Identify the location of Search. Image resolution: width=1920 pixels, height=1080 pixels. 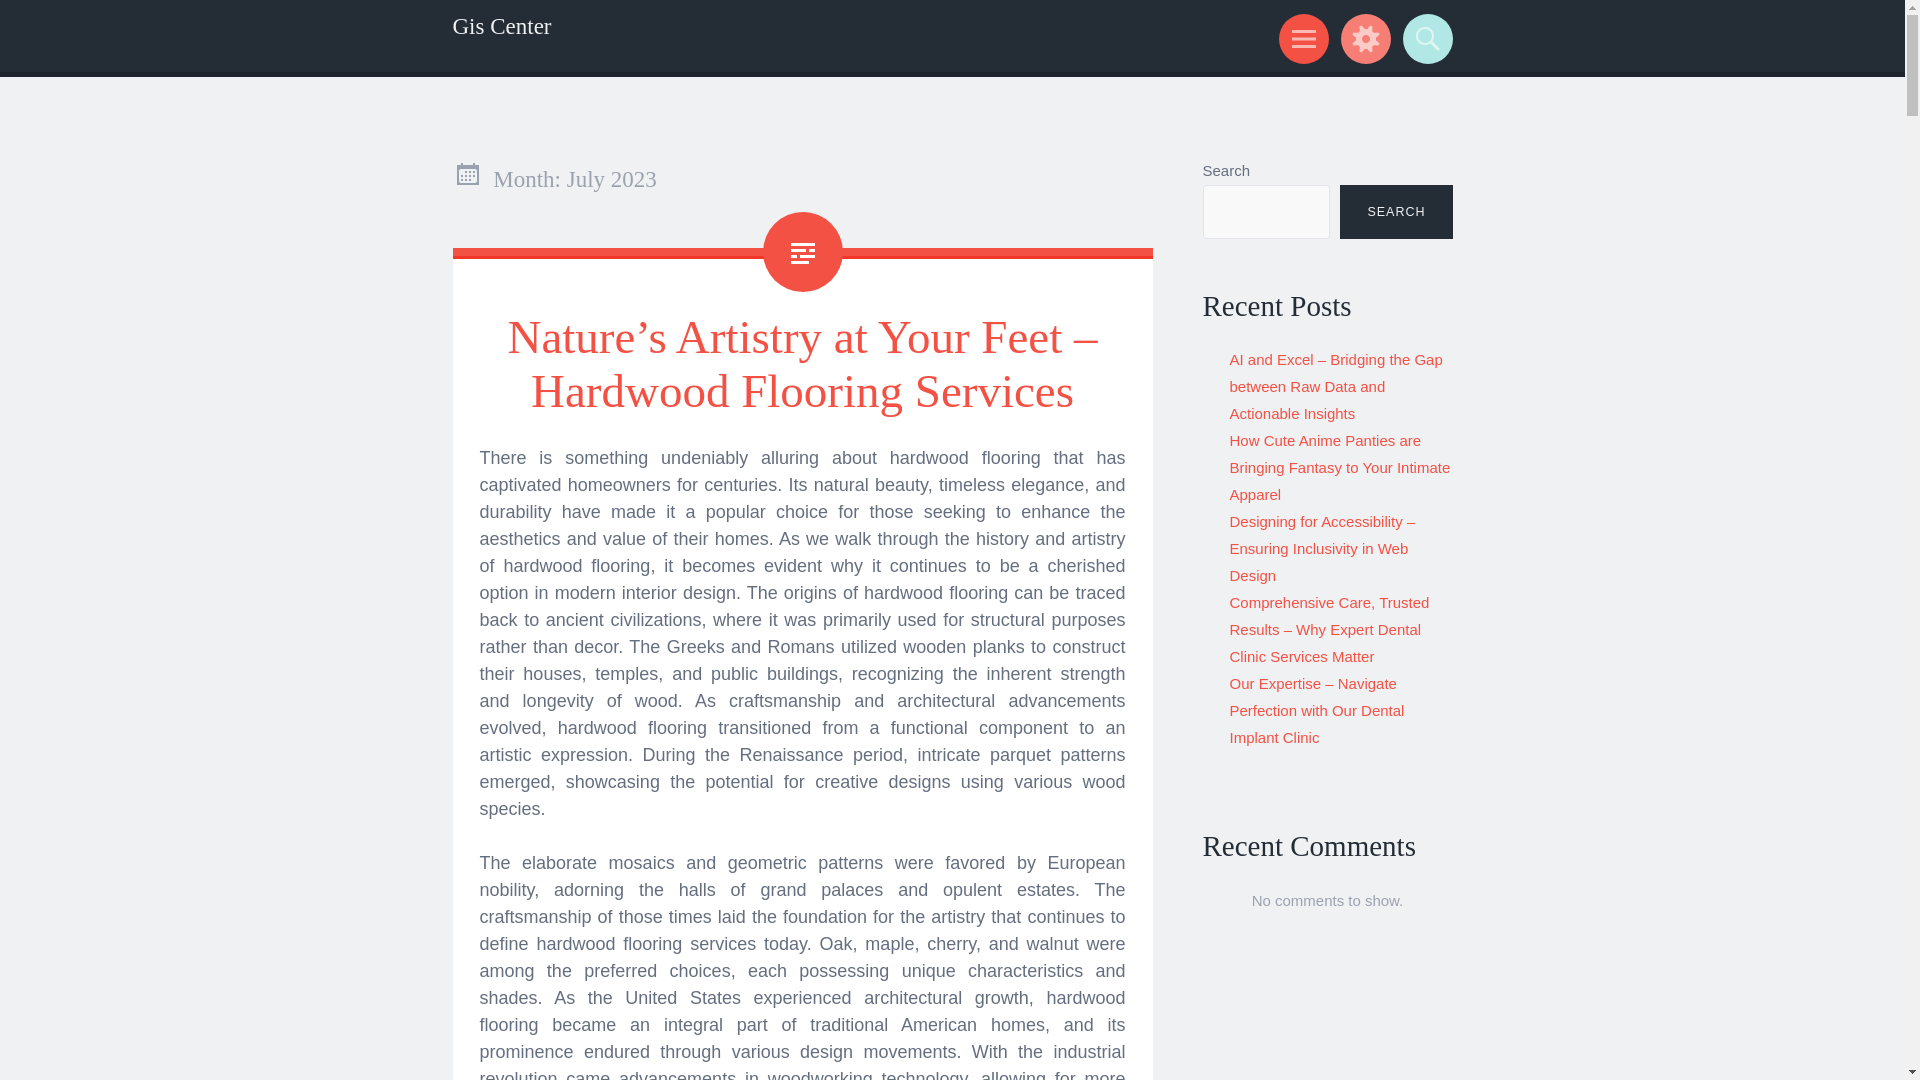
(1424, 38).